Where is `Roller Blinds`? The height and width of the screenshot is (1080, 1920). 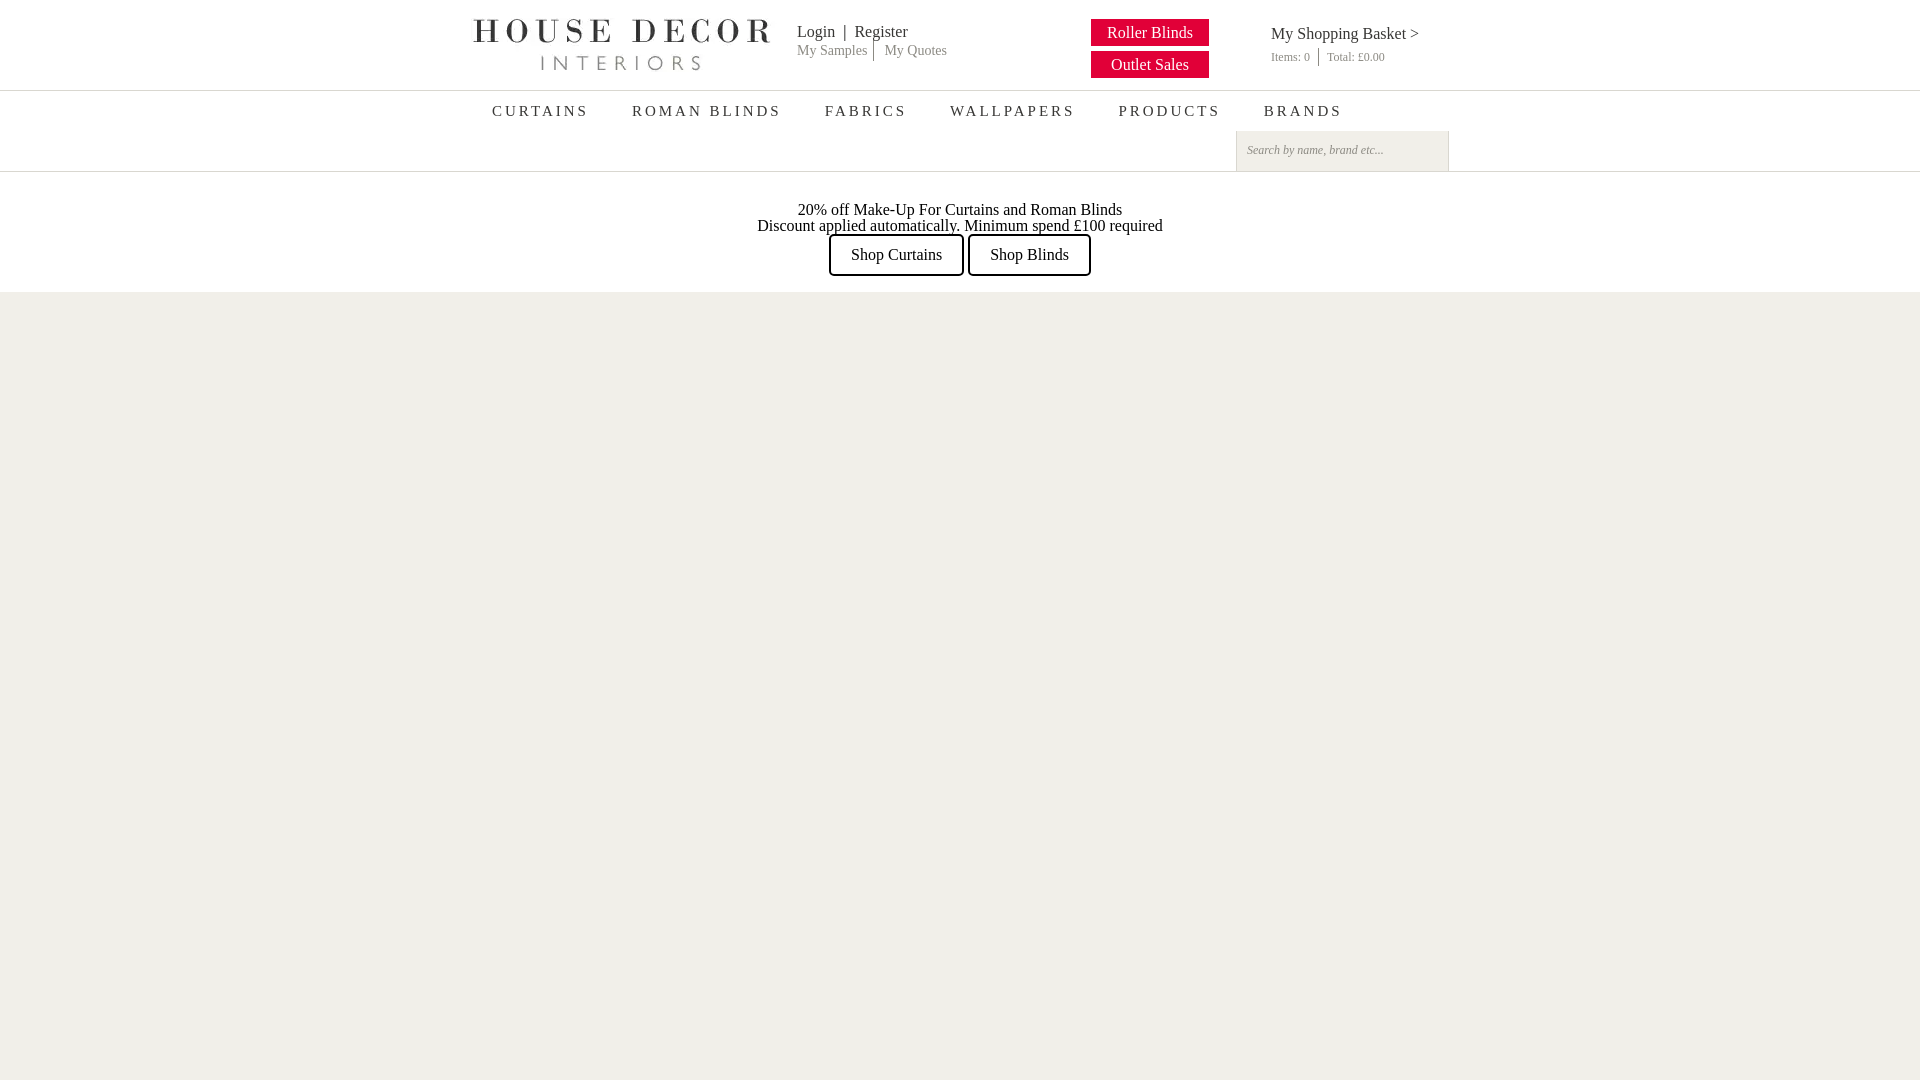
Roller Blinds is located at coordinates (1150, 32).